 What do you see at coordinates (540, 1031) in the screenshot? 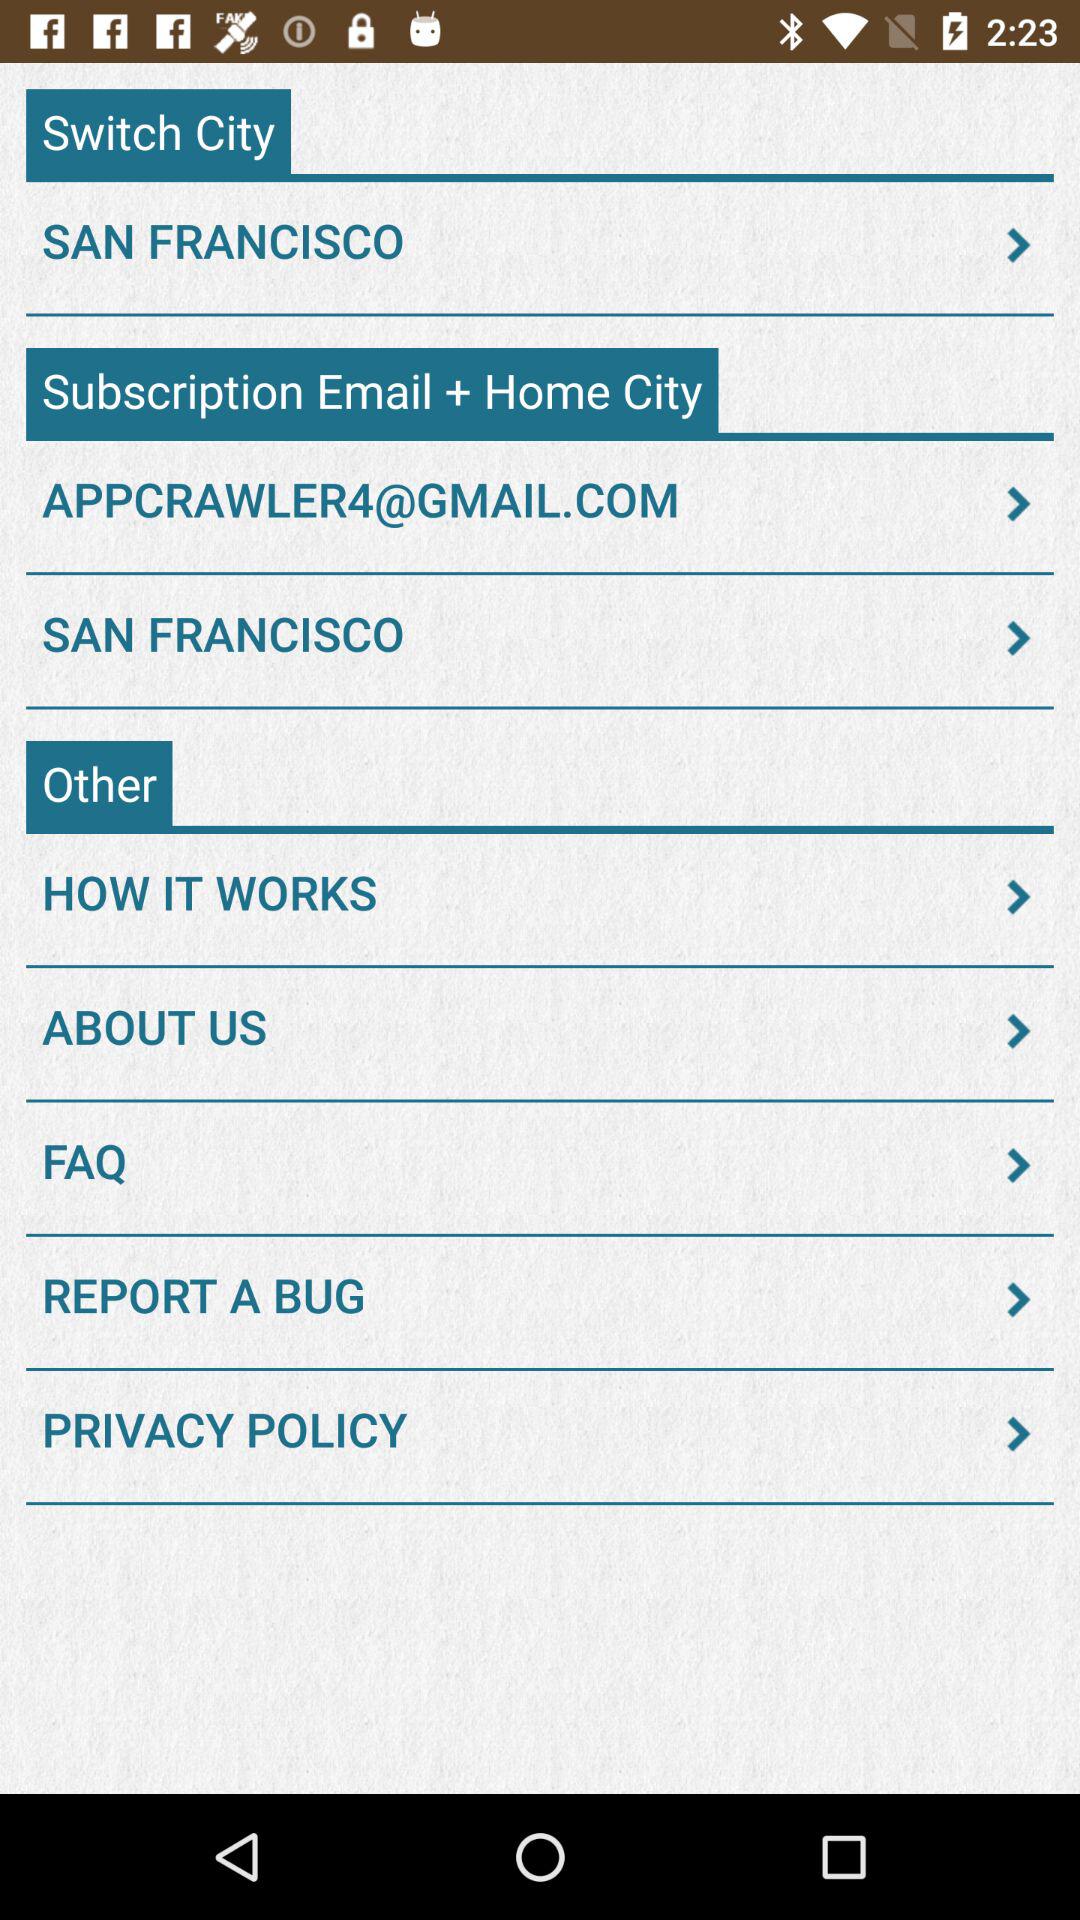
I see `launch the about us` at bounding box center [540, 1031].